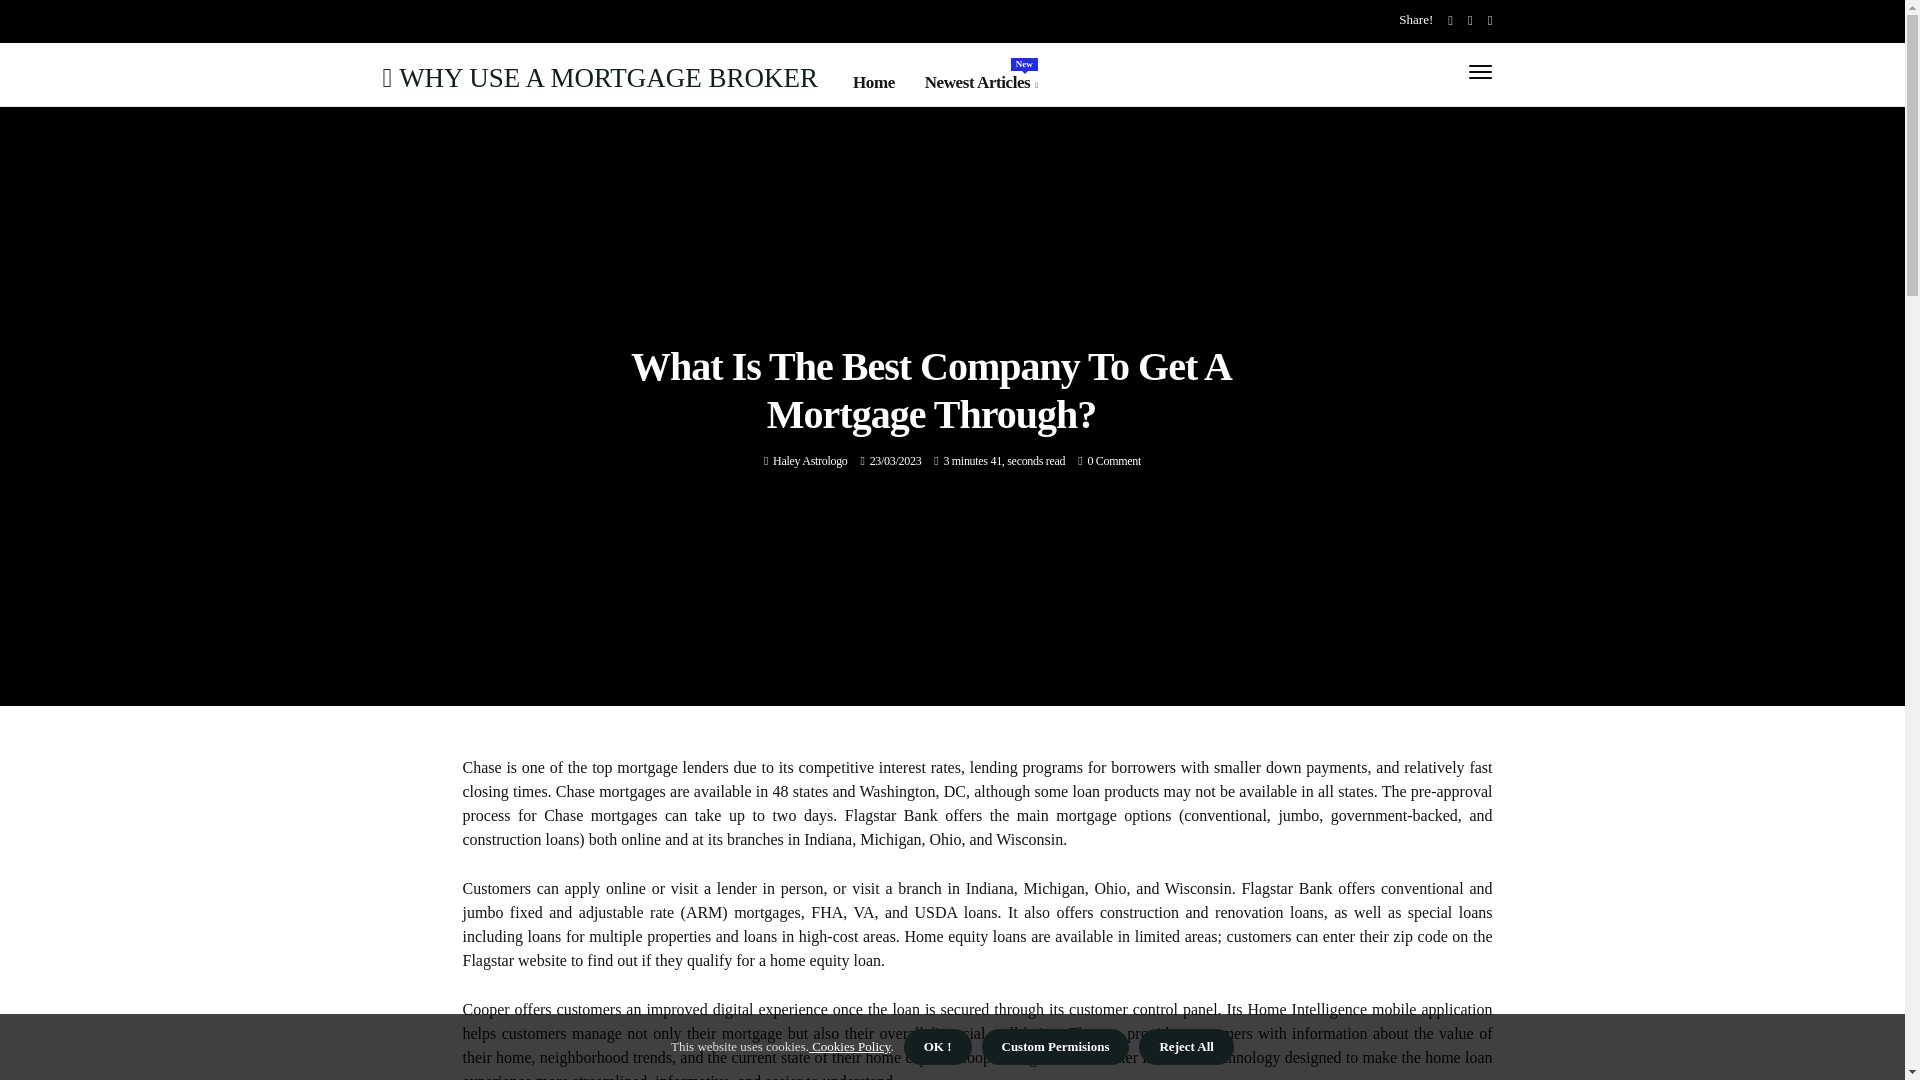  I want to click on WHY USE A MORTGAGE BROKER, so click(810, 460).